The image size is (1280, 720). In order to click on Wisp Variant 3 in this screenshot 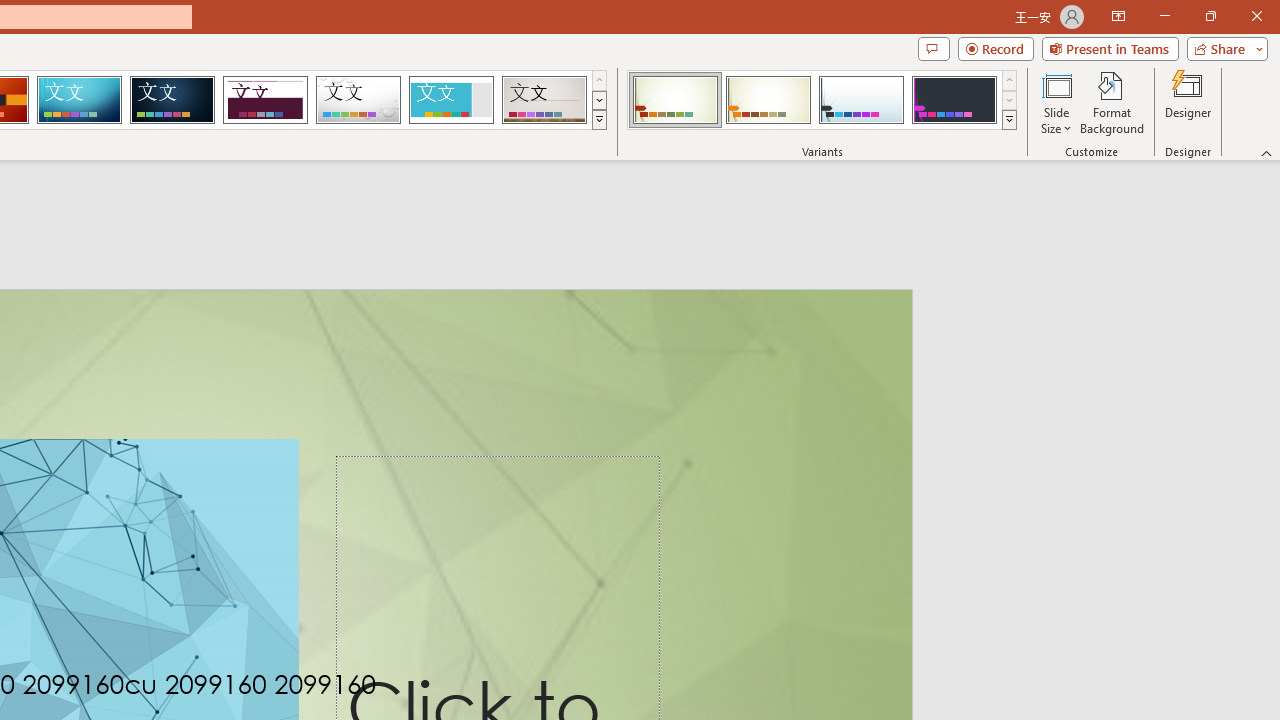, I will do `click(861, 100)`.